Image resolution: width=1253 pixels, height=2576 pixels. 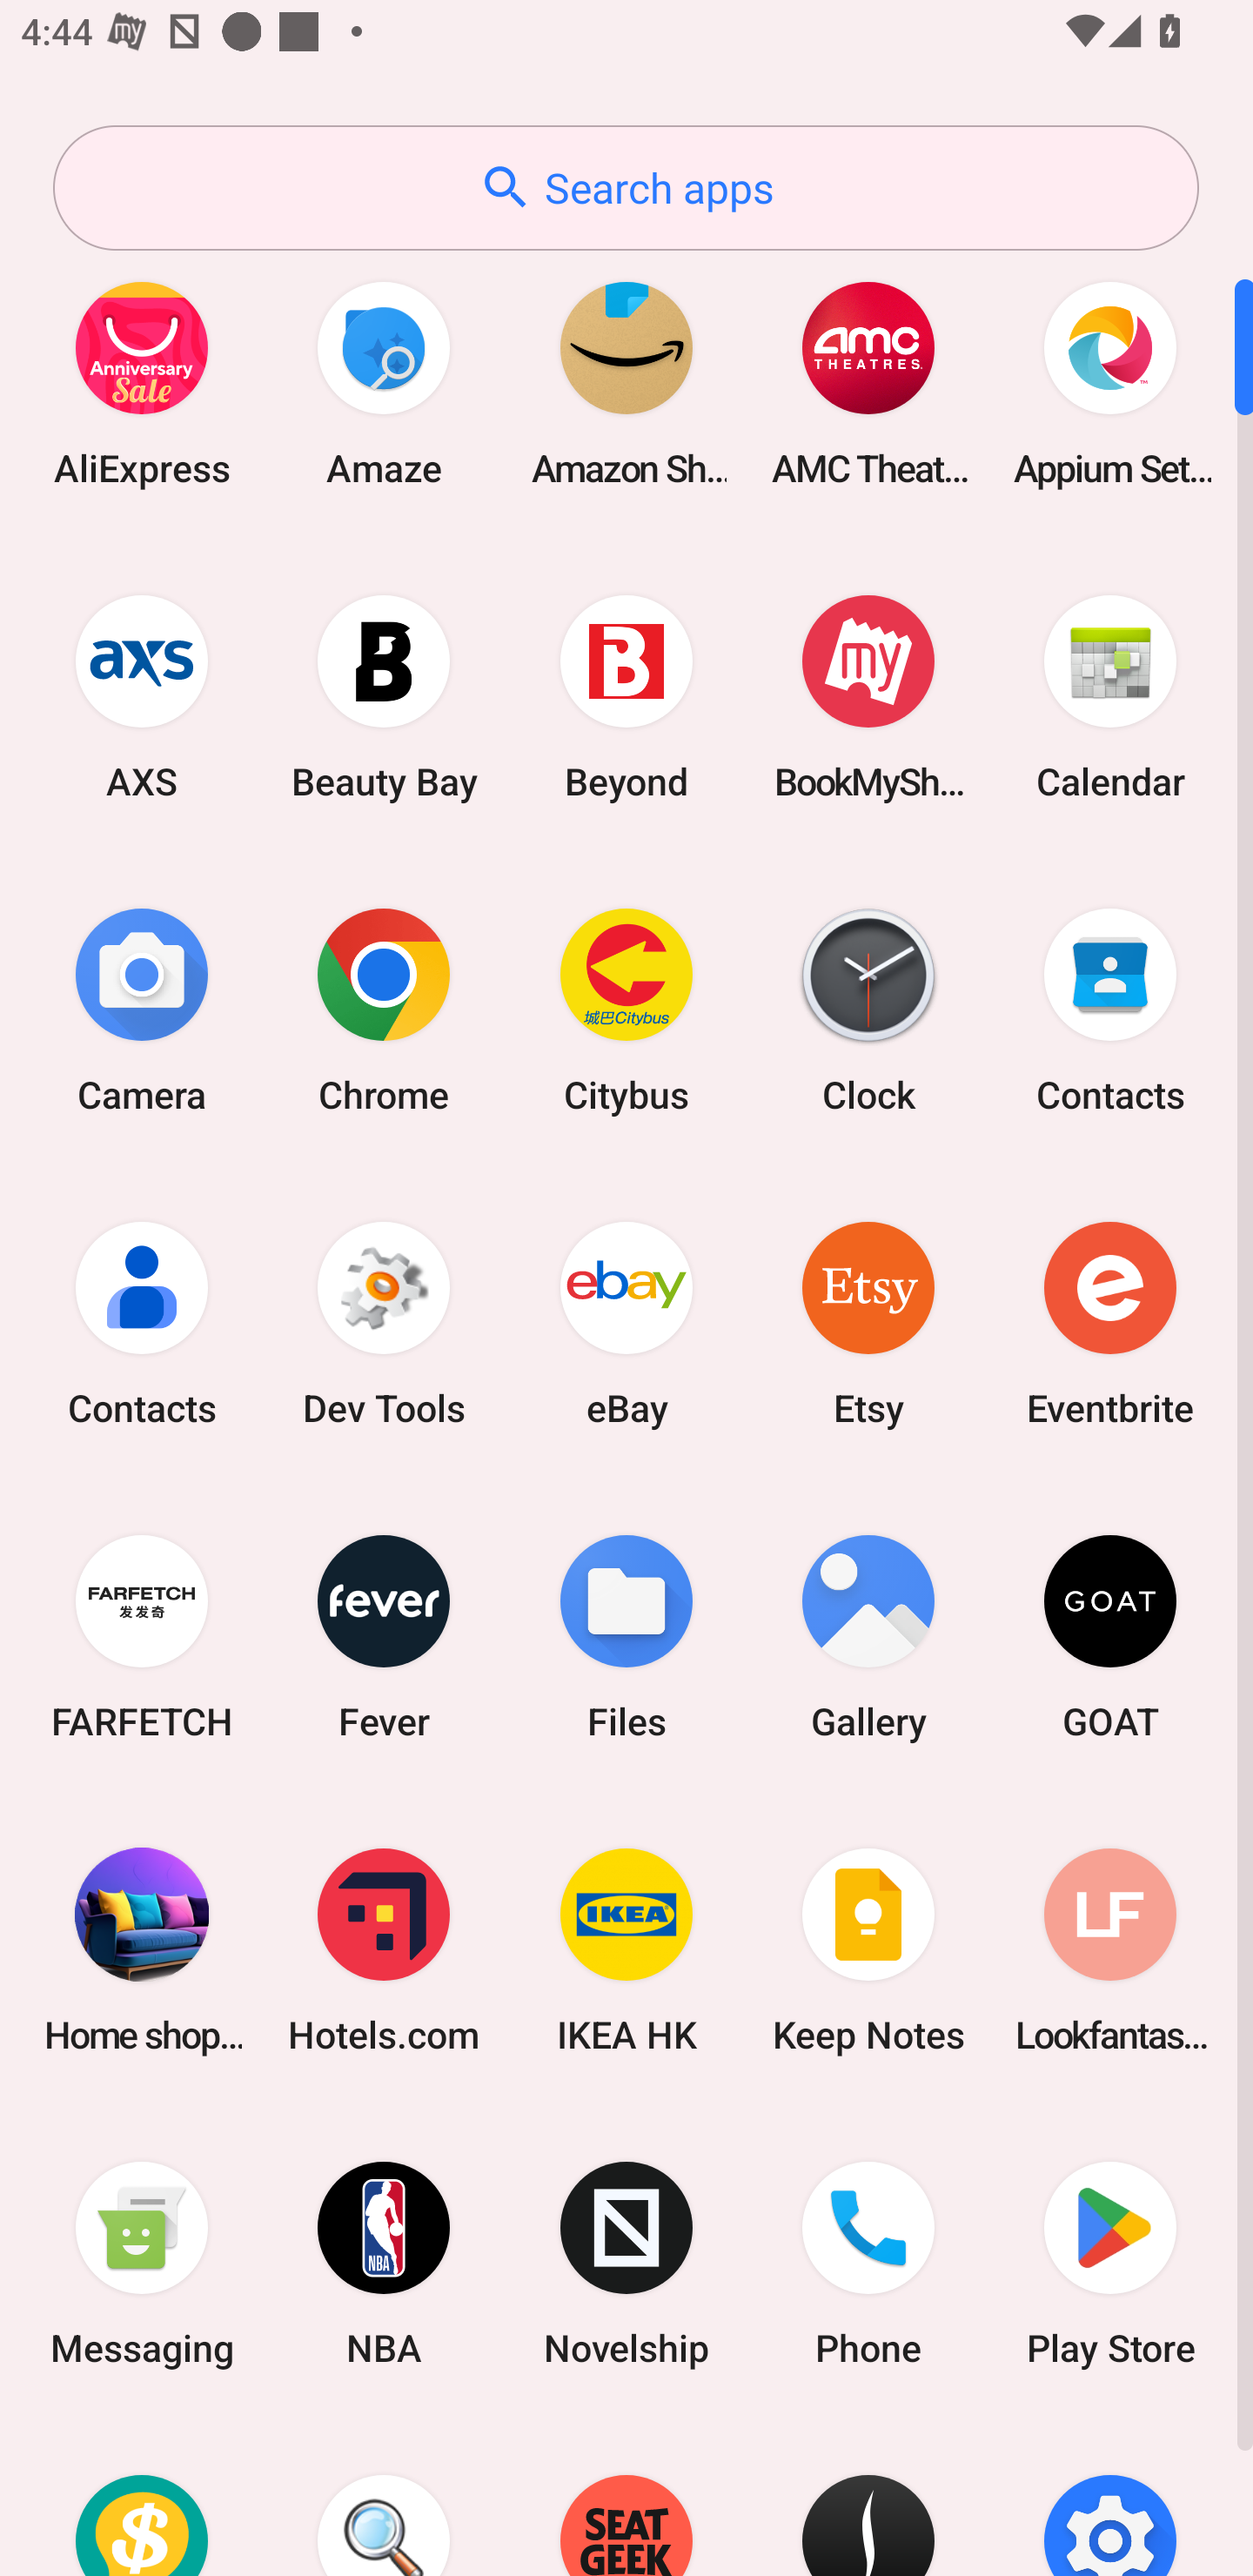 I want to click on Hotels.com, so click(x=384, y=1949).